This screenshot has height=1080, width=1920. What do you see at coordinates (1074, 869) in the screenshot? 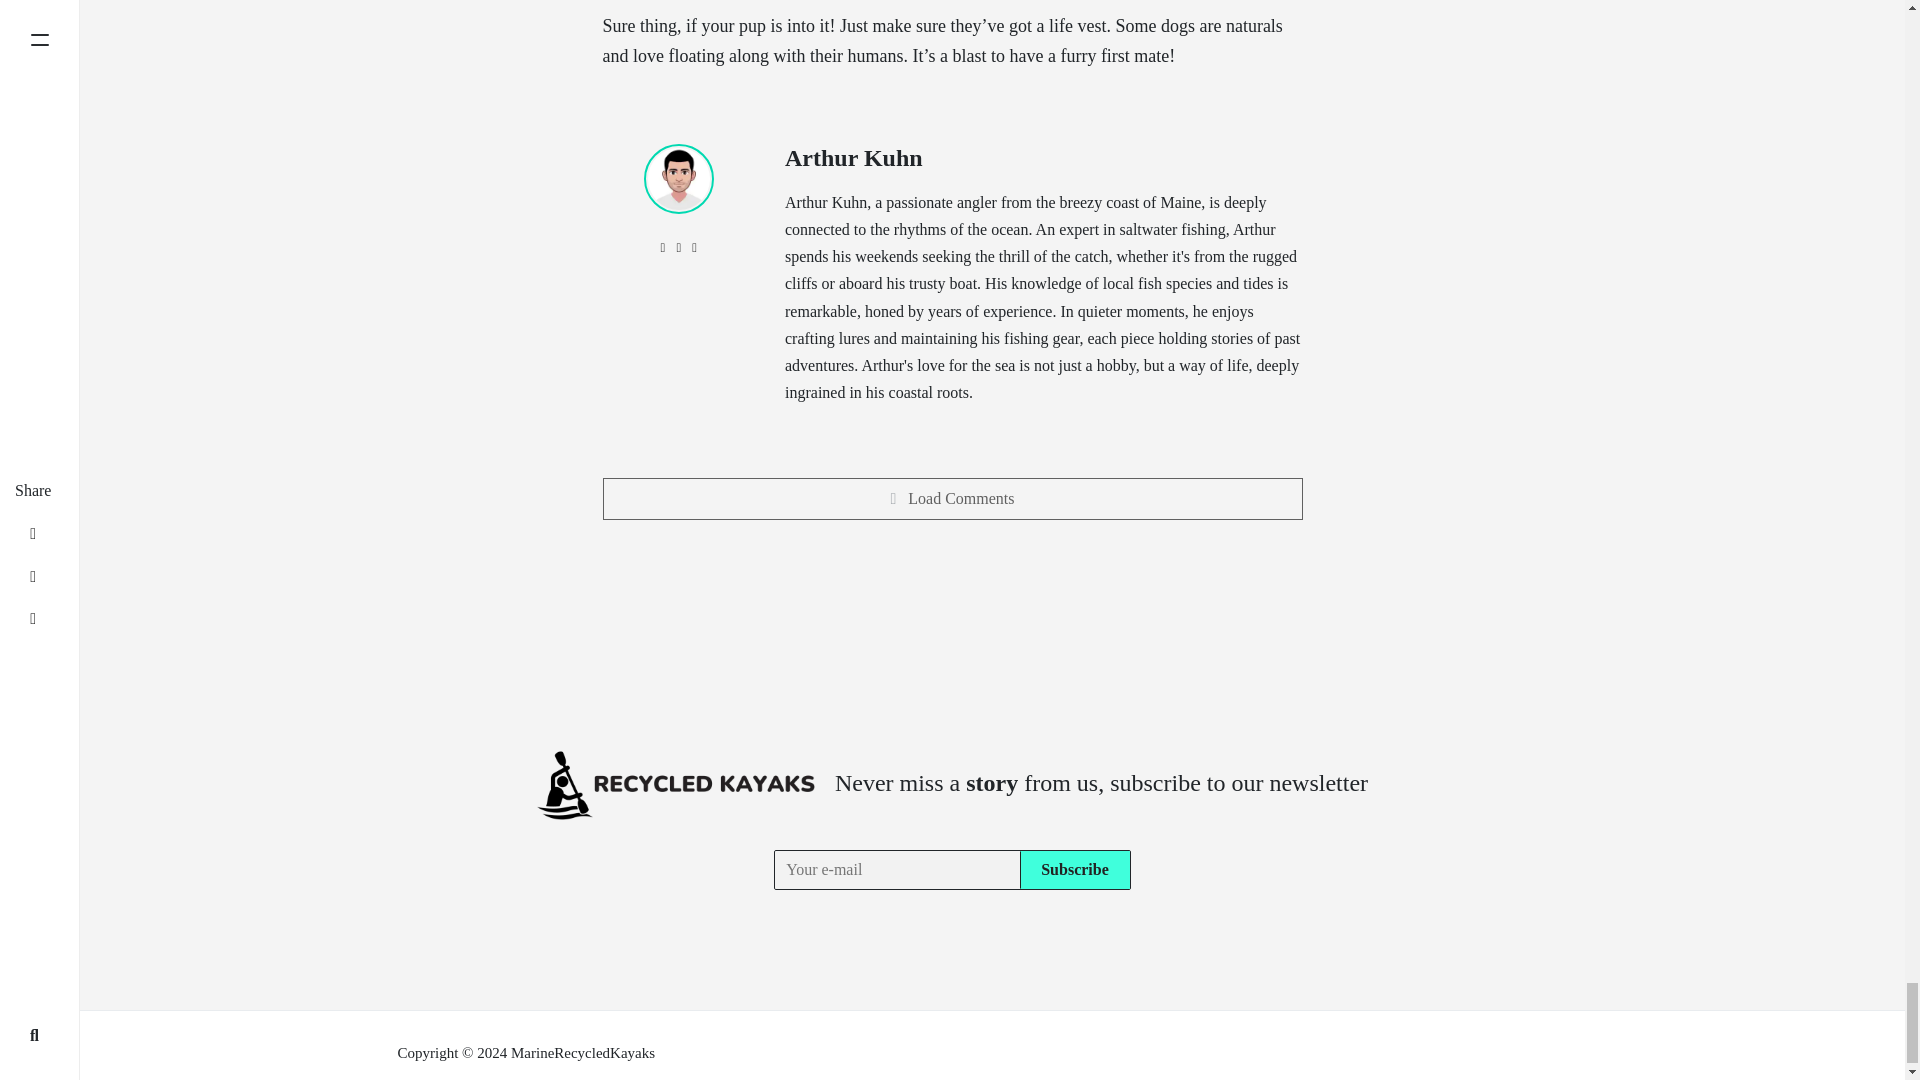
I see `Subscribe` at bounding box center [1074, 869].